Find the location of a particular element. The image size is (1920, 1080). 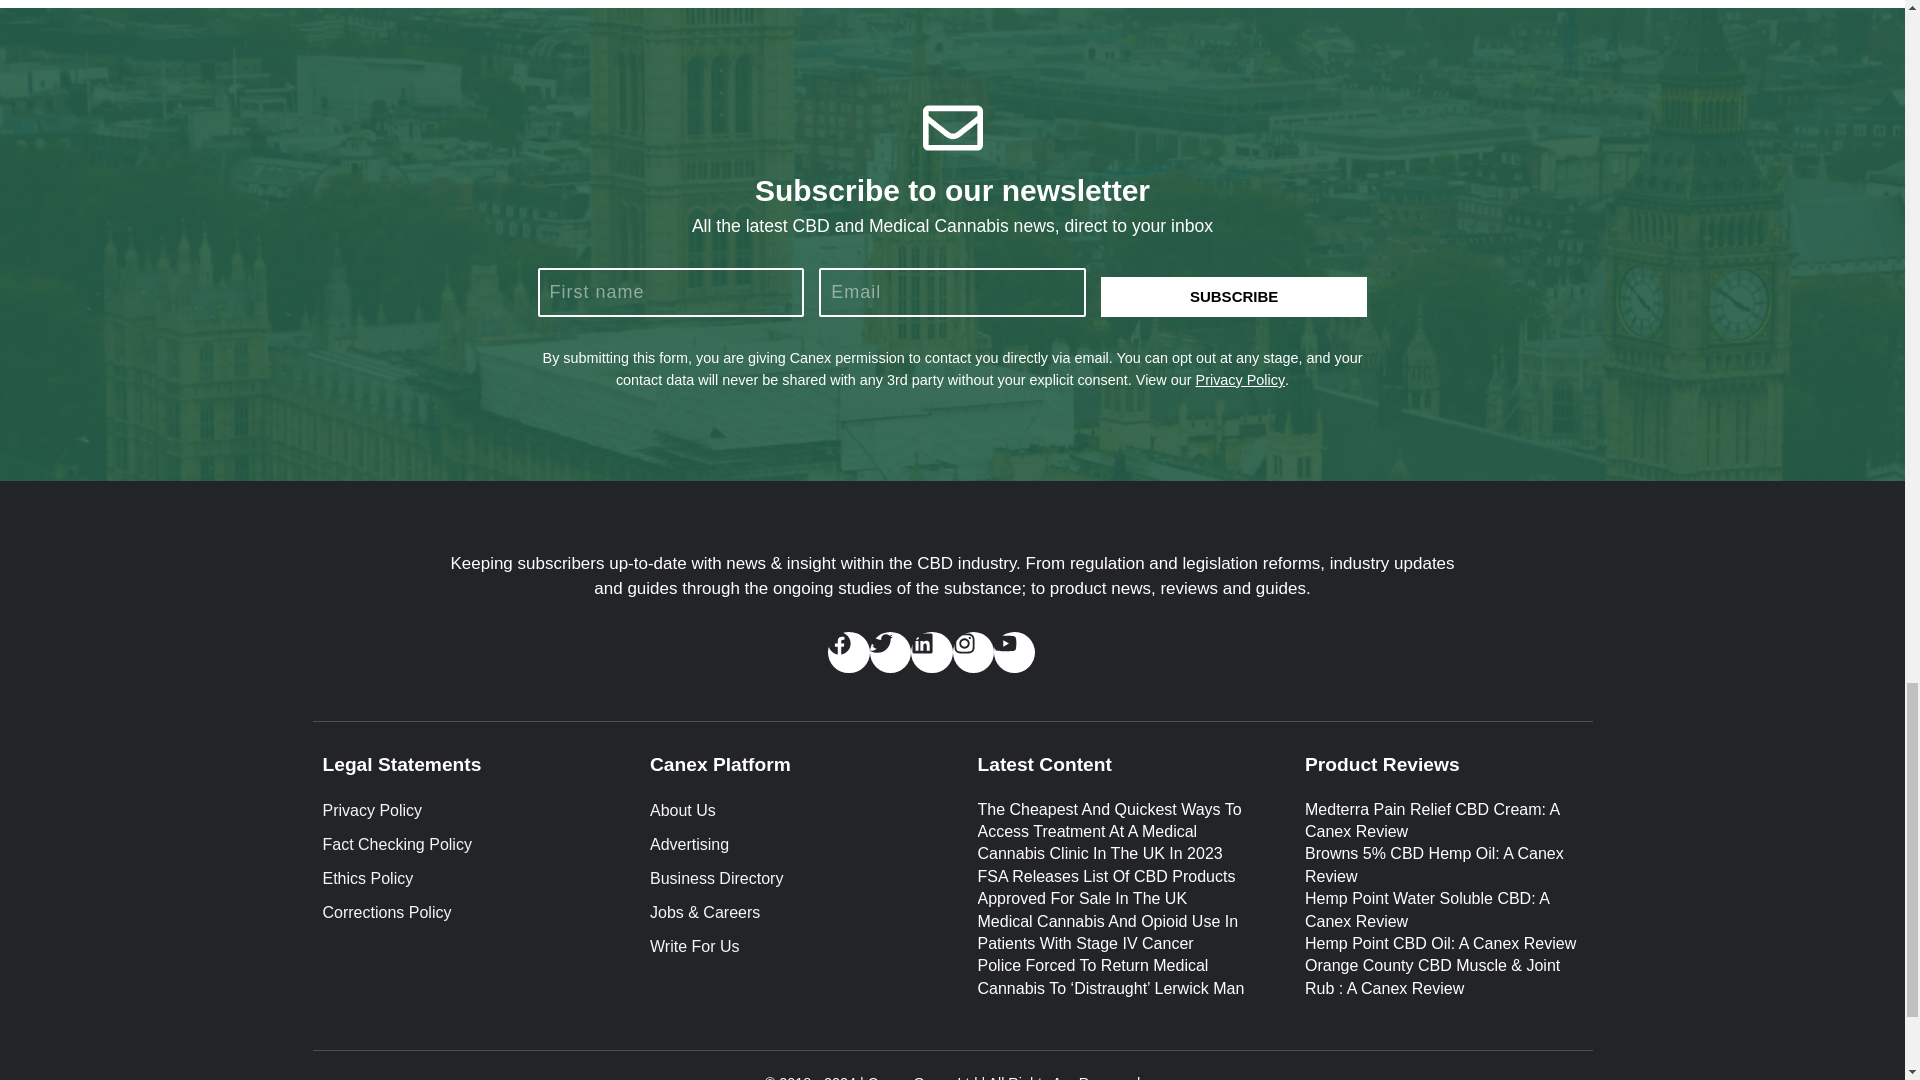

Corrections Policy is located at coordinates (460, 912).